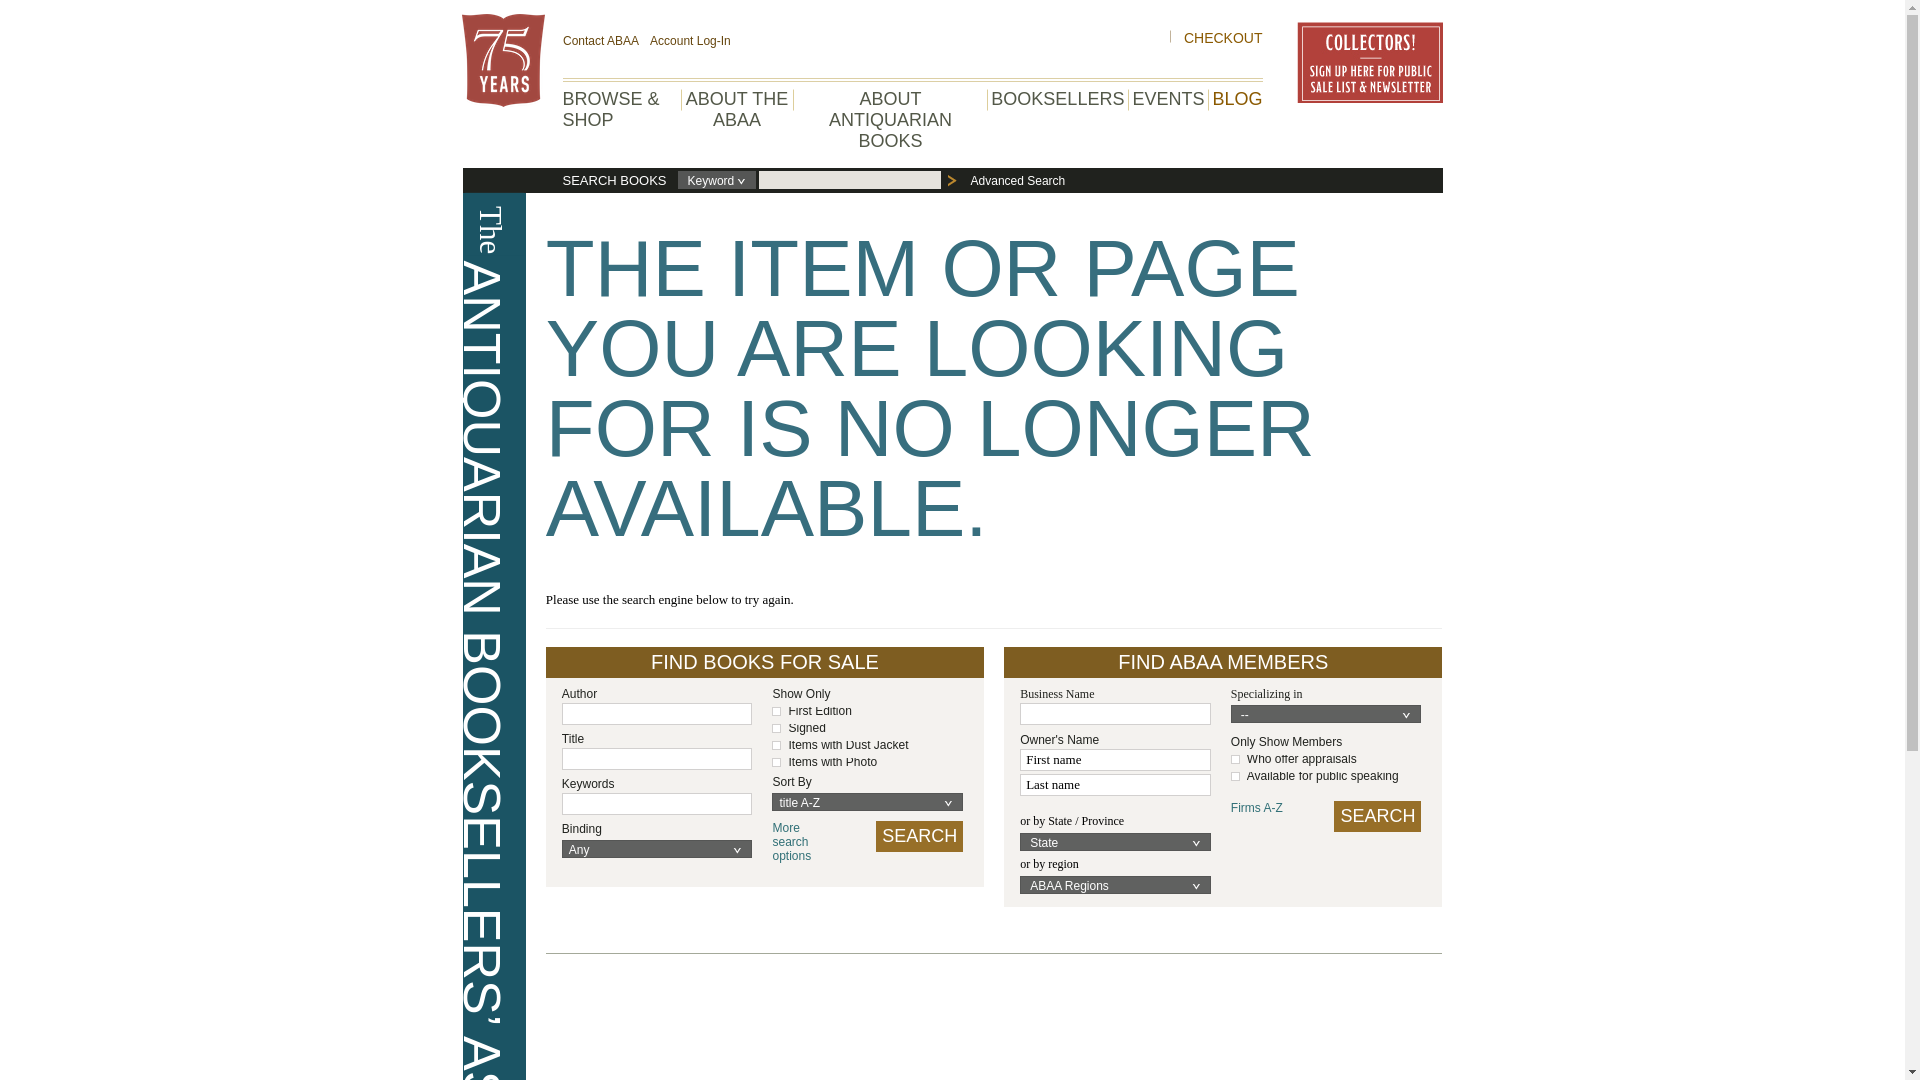 Image resolution: width=1920 pixels, height=1080 pixels. Describe the element at coordinates (504, 60) in the screenshot. I see `ABAA` at that location.